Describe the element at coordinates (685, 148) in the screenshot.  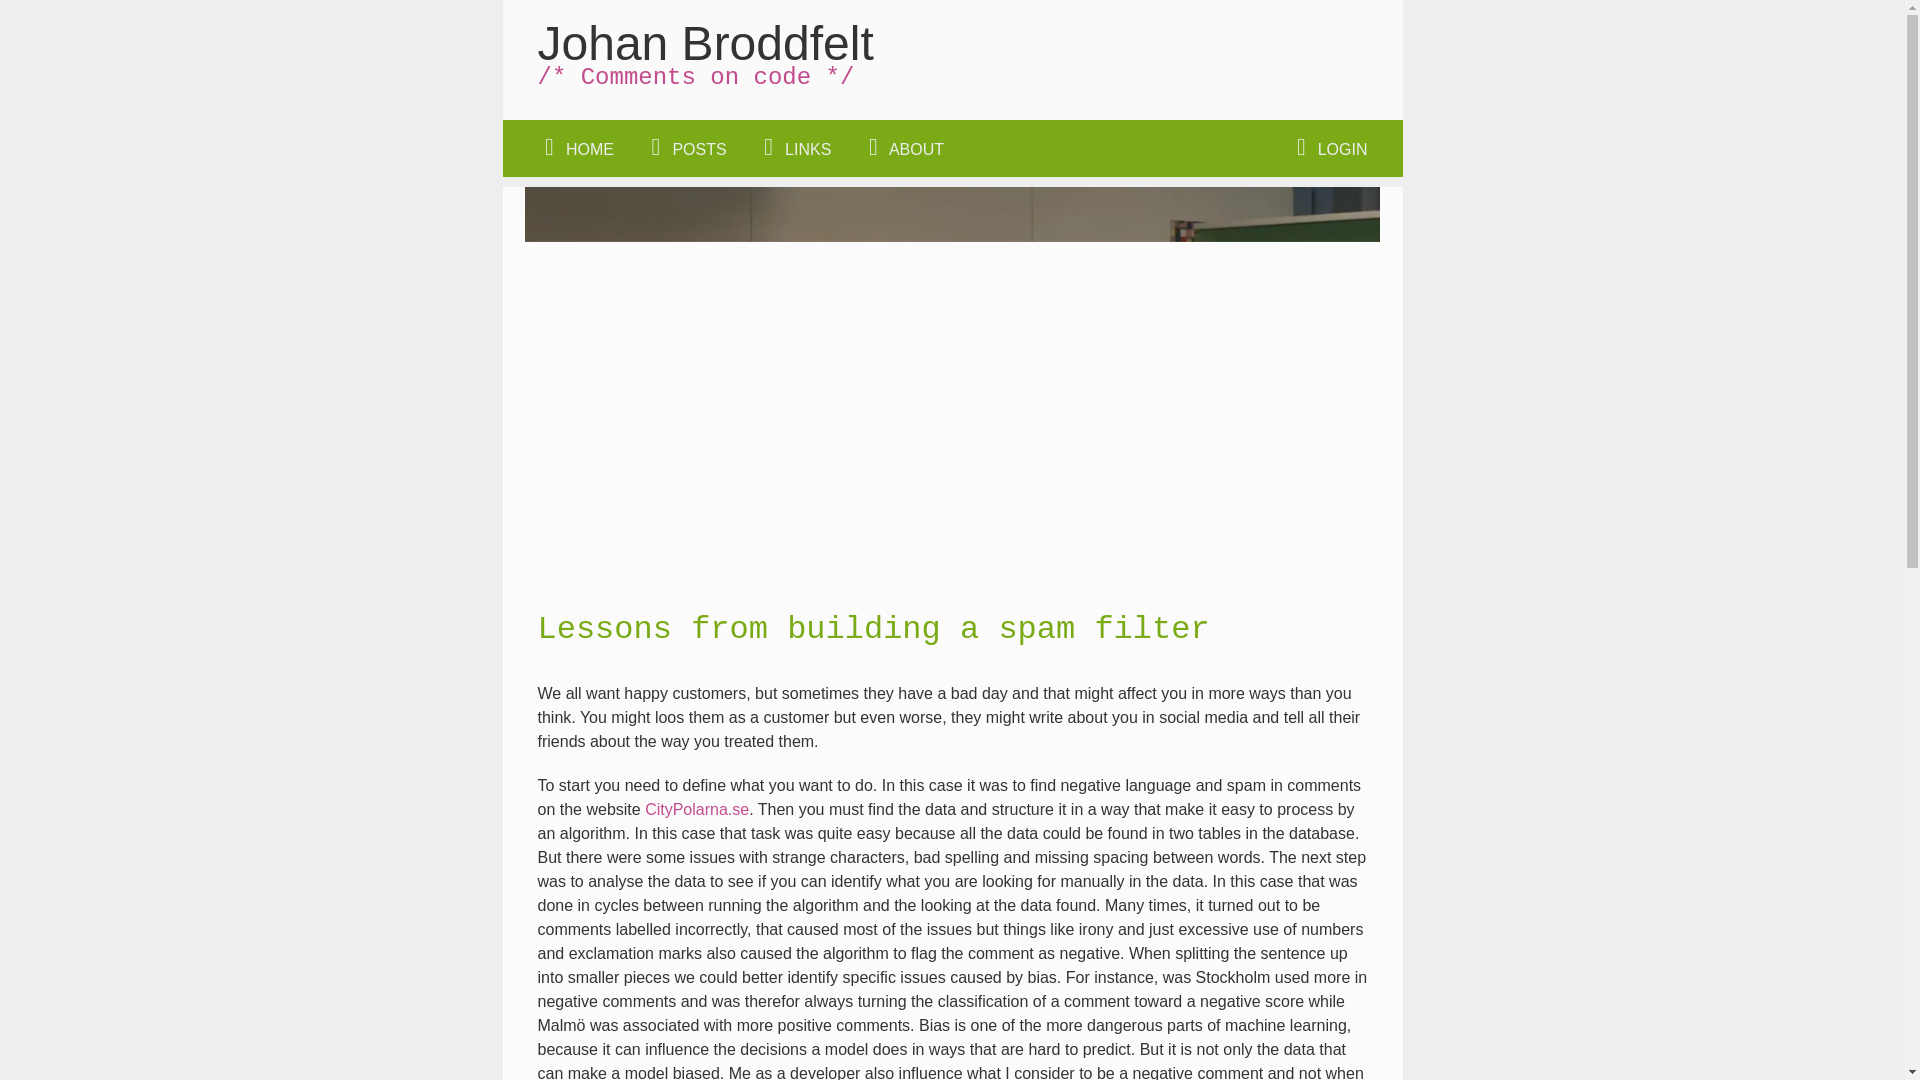
I see `POSTS` at that location.